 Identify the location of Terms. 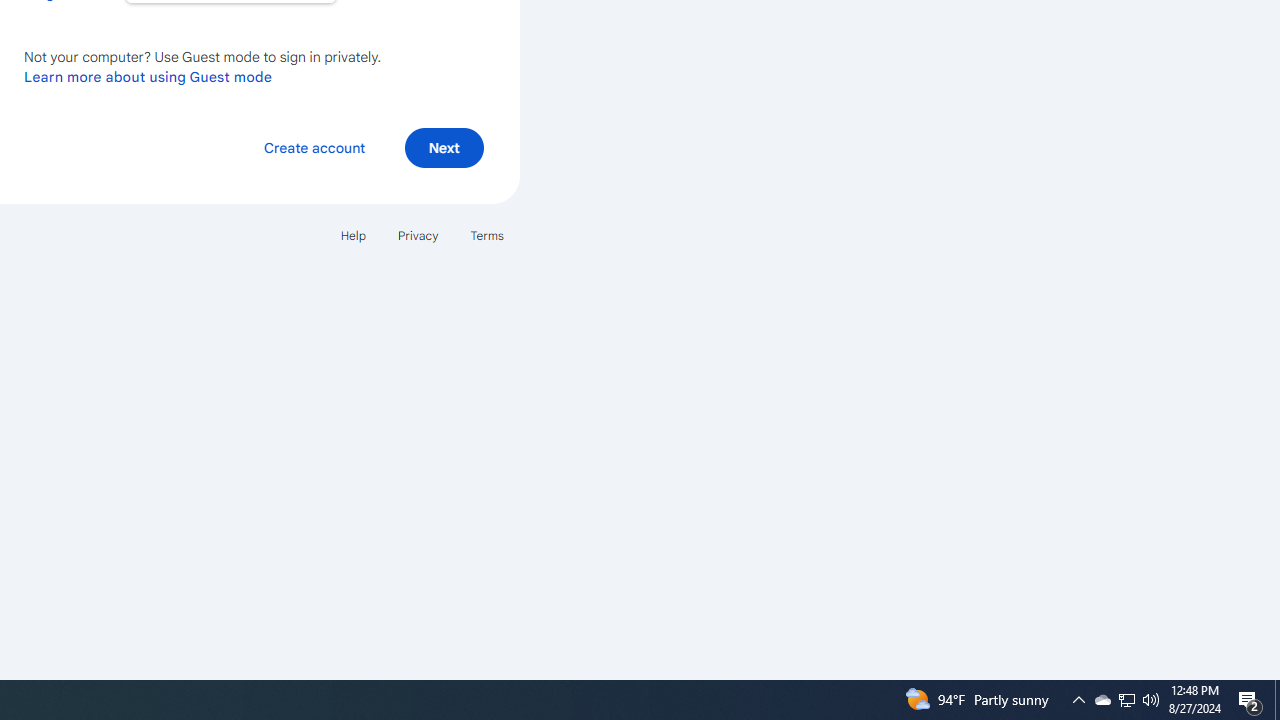
(486, 234).